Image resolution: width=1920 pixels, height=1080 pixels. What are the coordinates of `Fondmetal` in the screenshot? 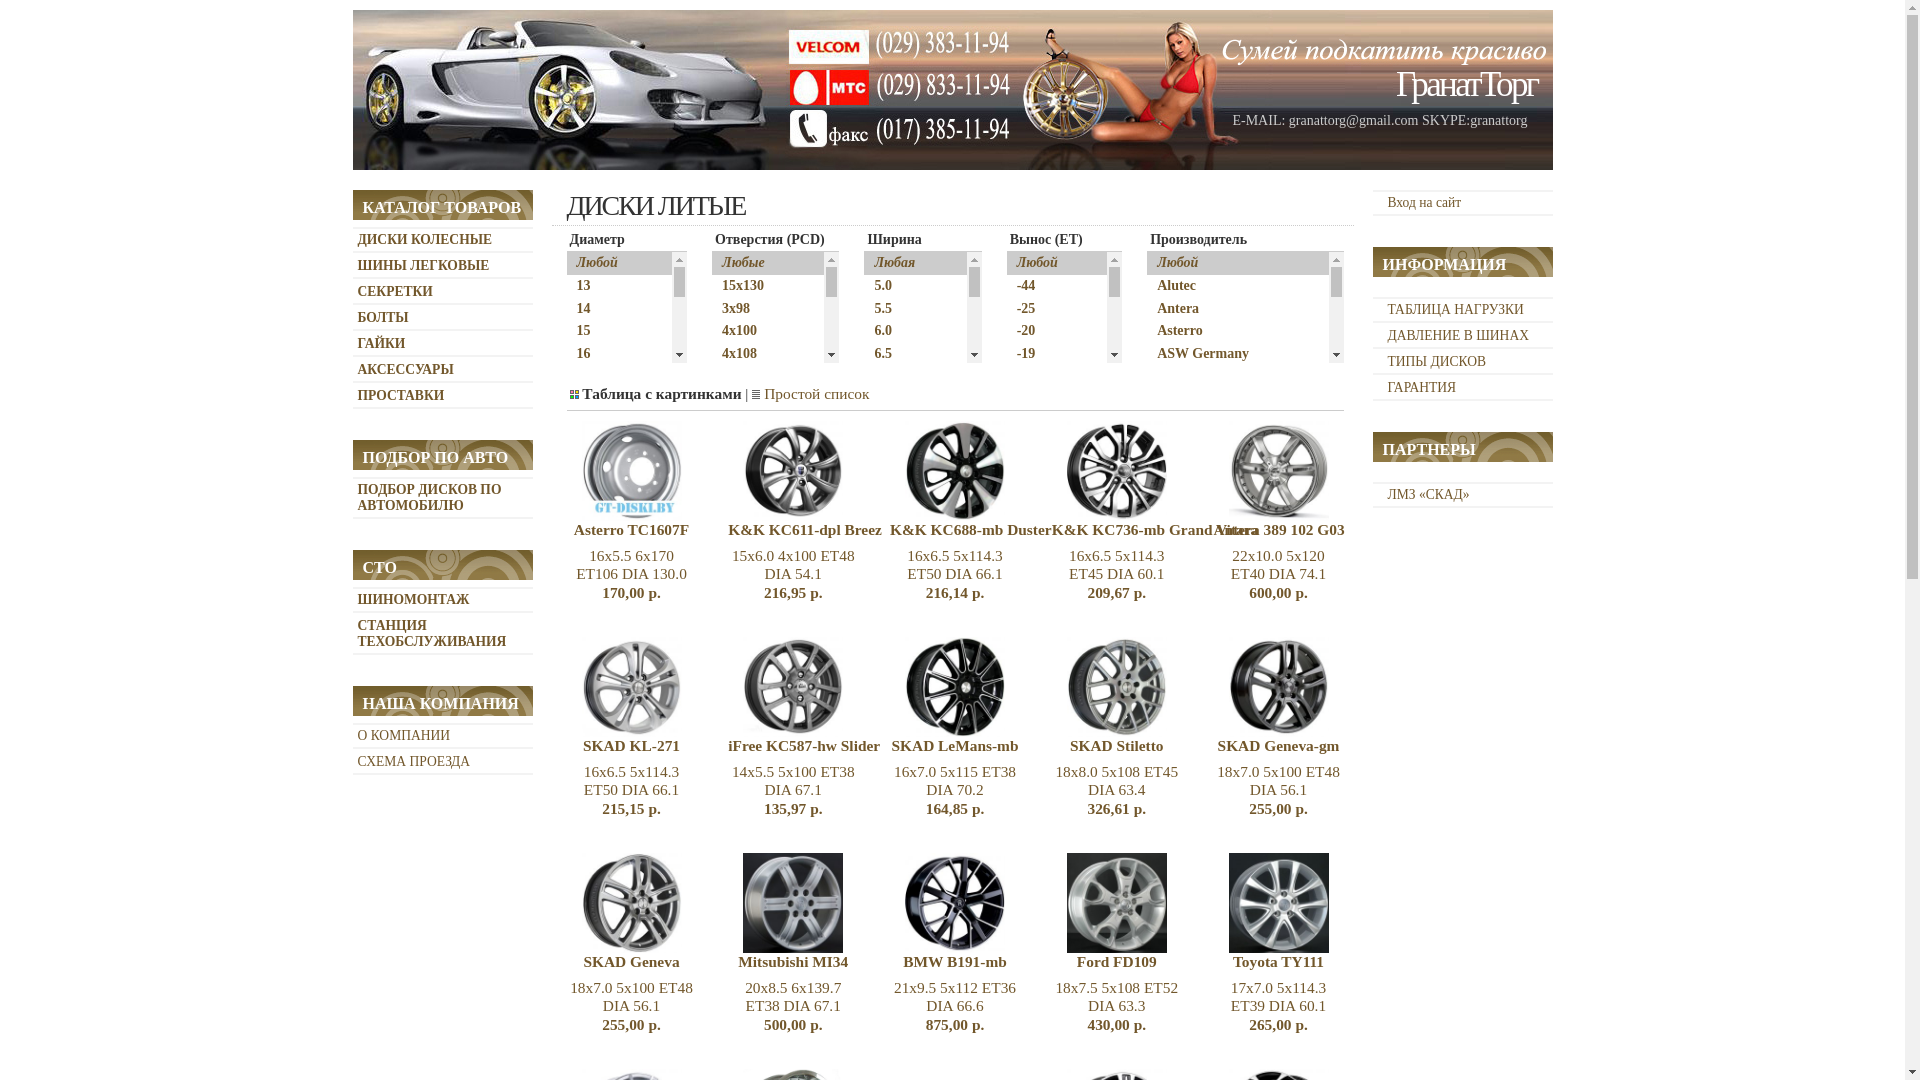 It's located at (1228, 538).